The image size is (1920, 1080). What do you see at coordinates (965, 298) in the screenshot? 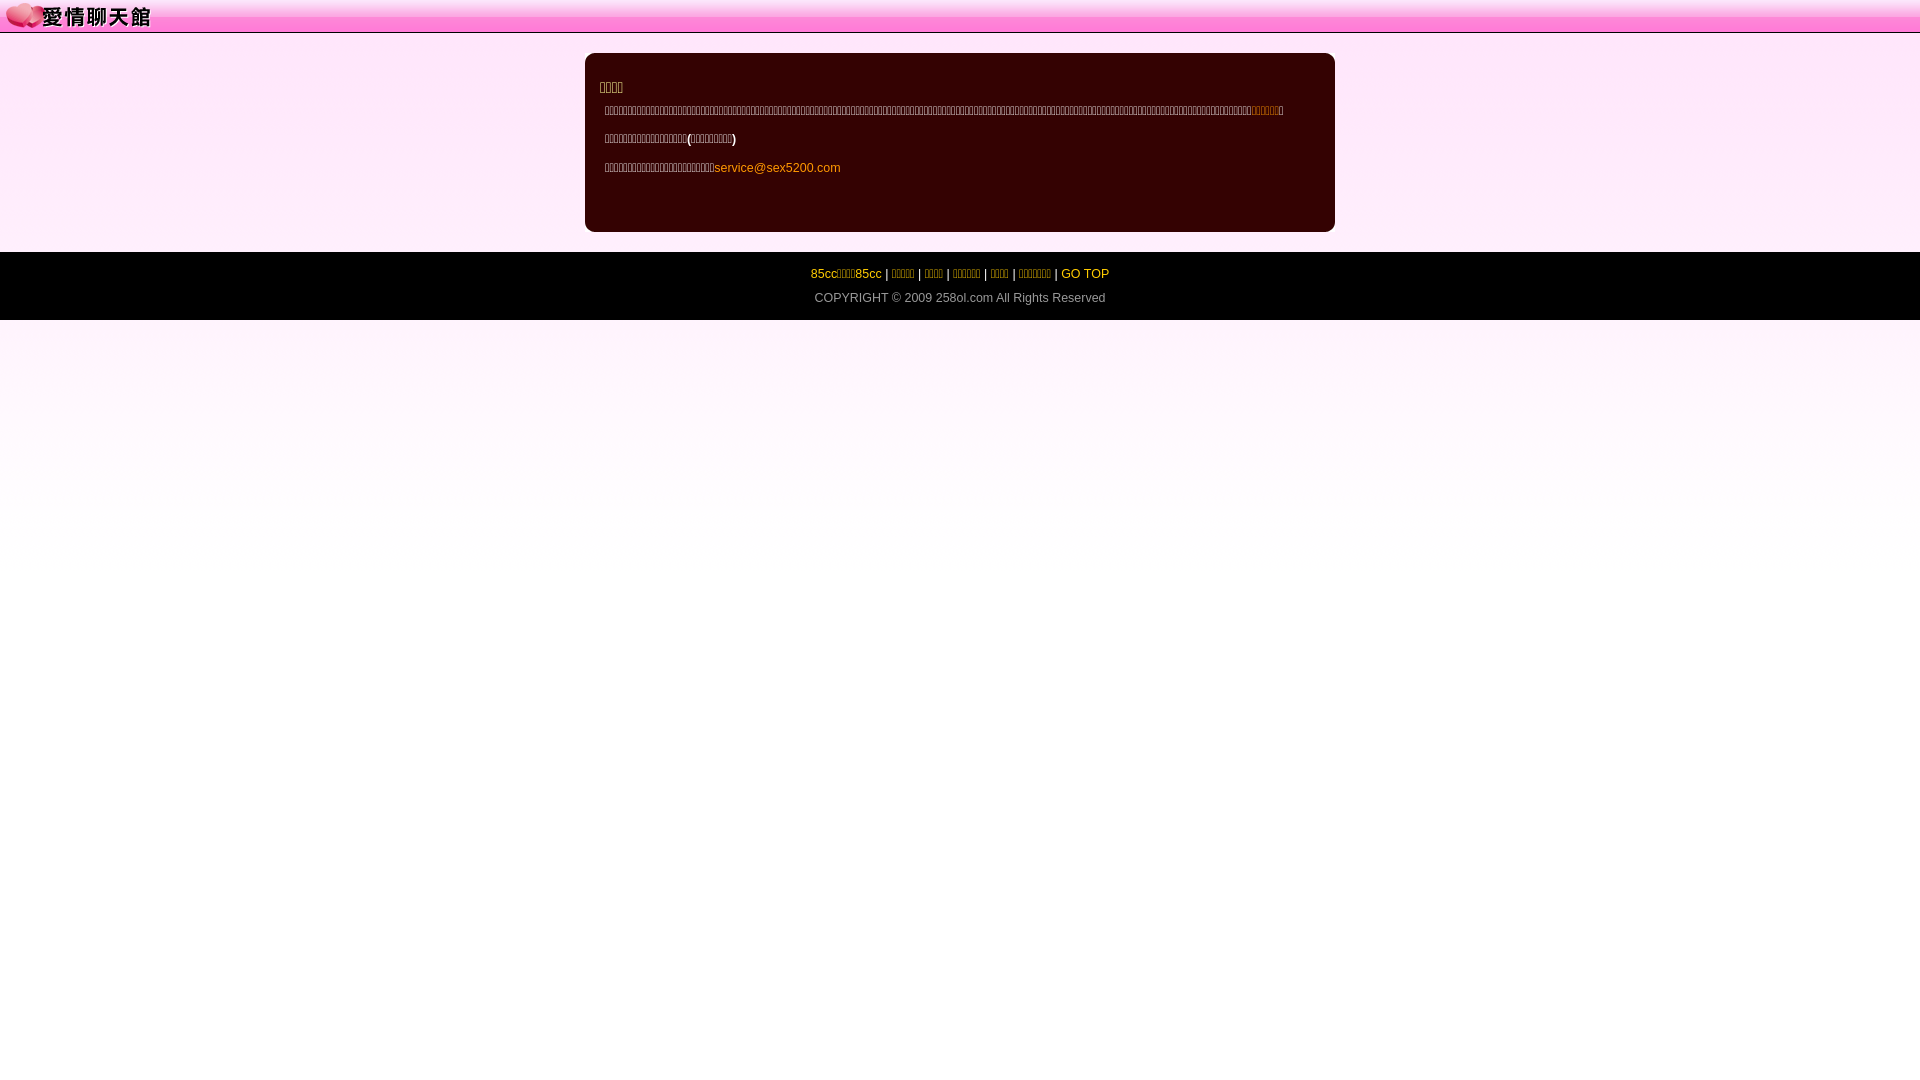
I see `258ol.com` at bounding box center [965, 298].